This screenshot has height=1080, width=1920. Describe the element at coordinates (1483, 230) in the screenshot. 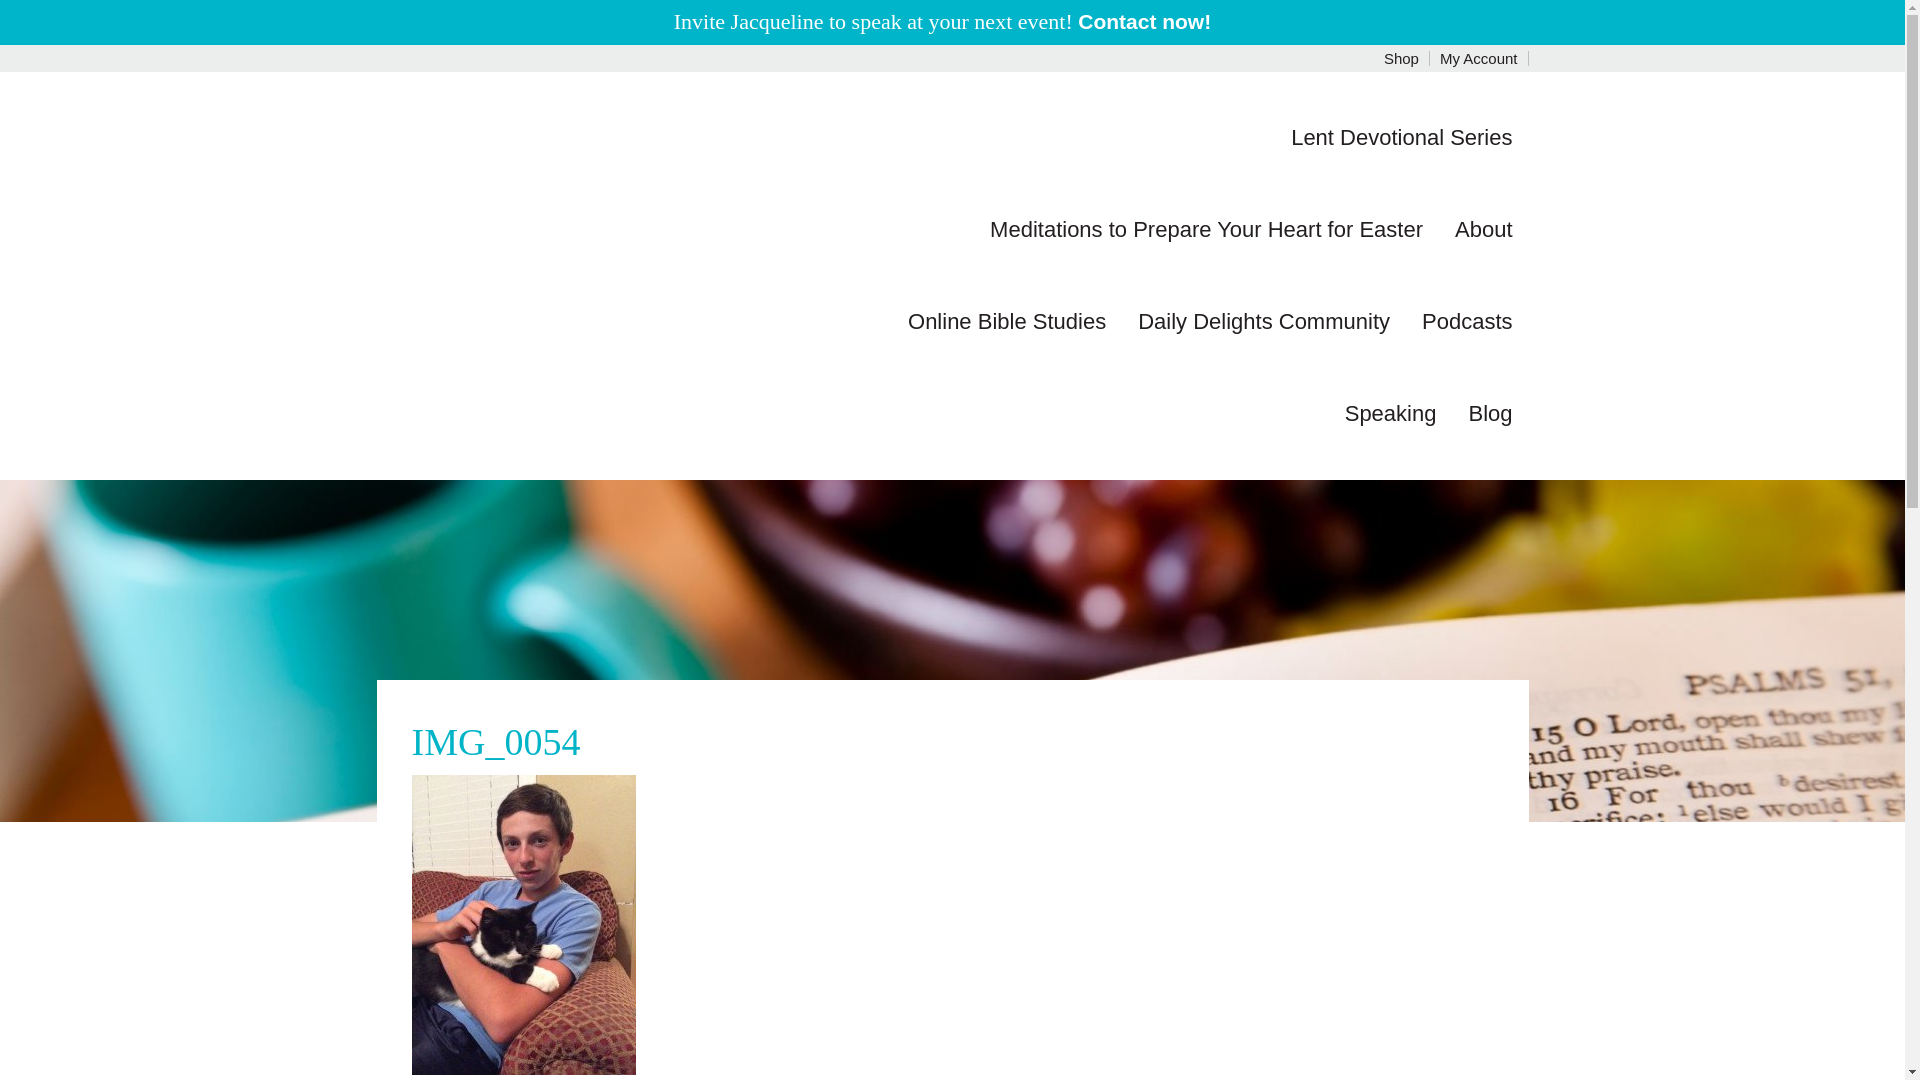

I see `About` at that location.